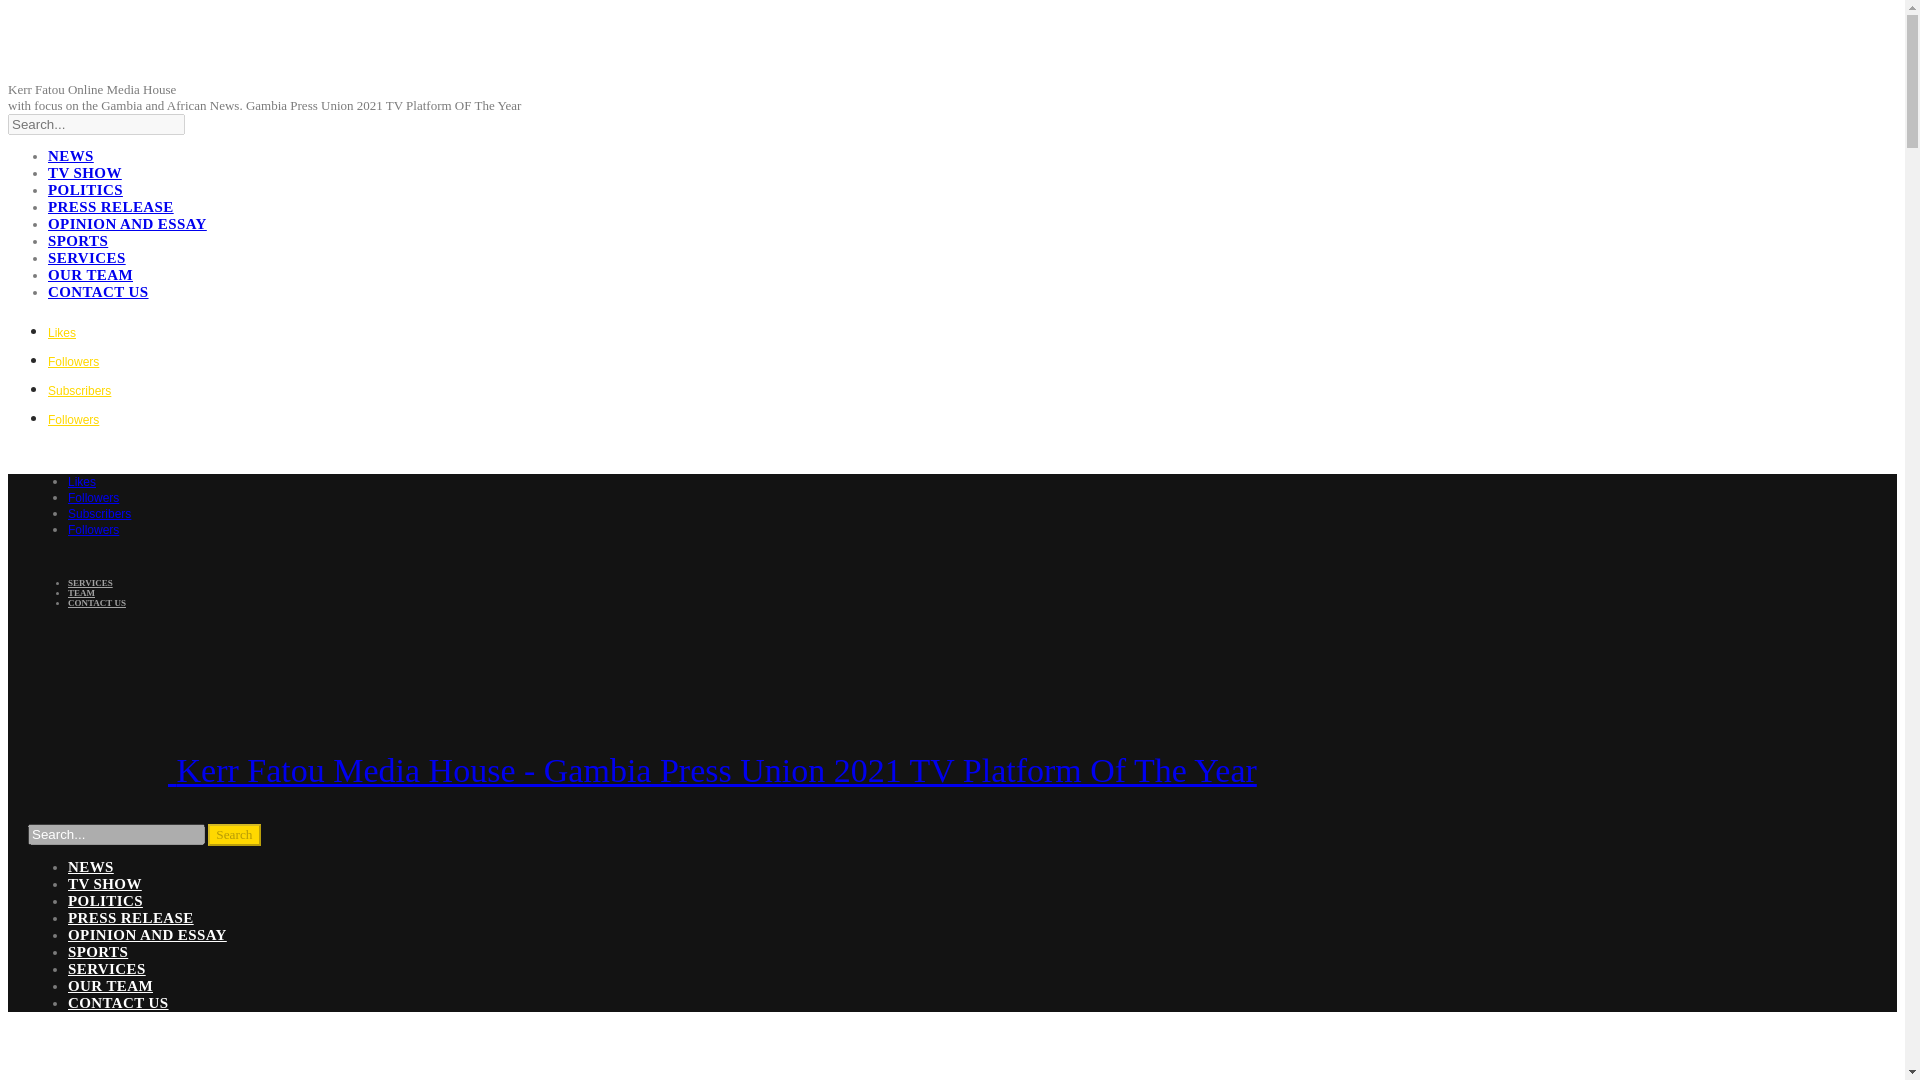 The width and height of the screenshot is (1920, 1080). I want to click on Likes, so click(62, 331).